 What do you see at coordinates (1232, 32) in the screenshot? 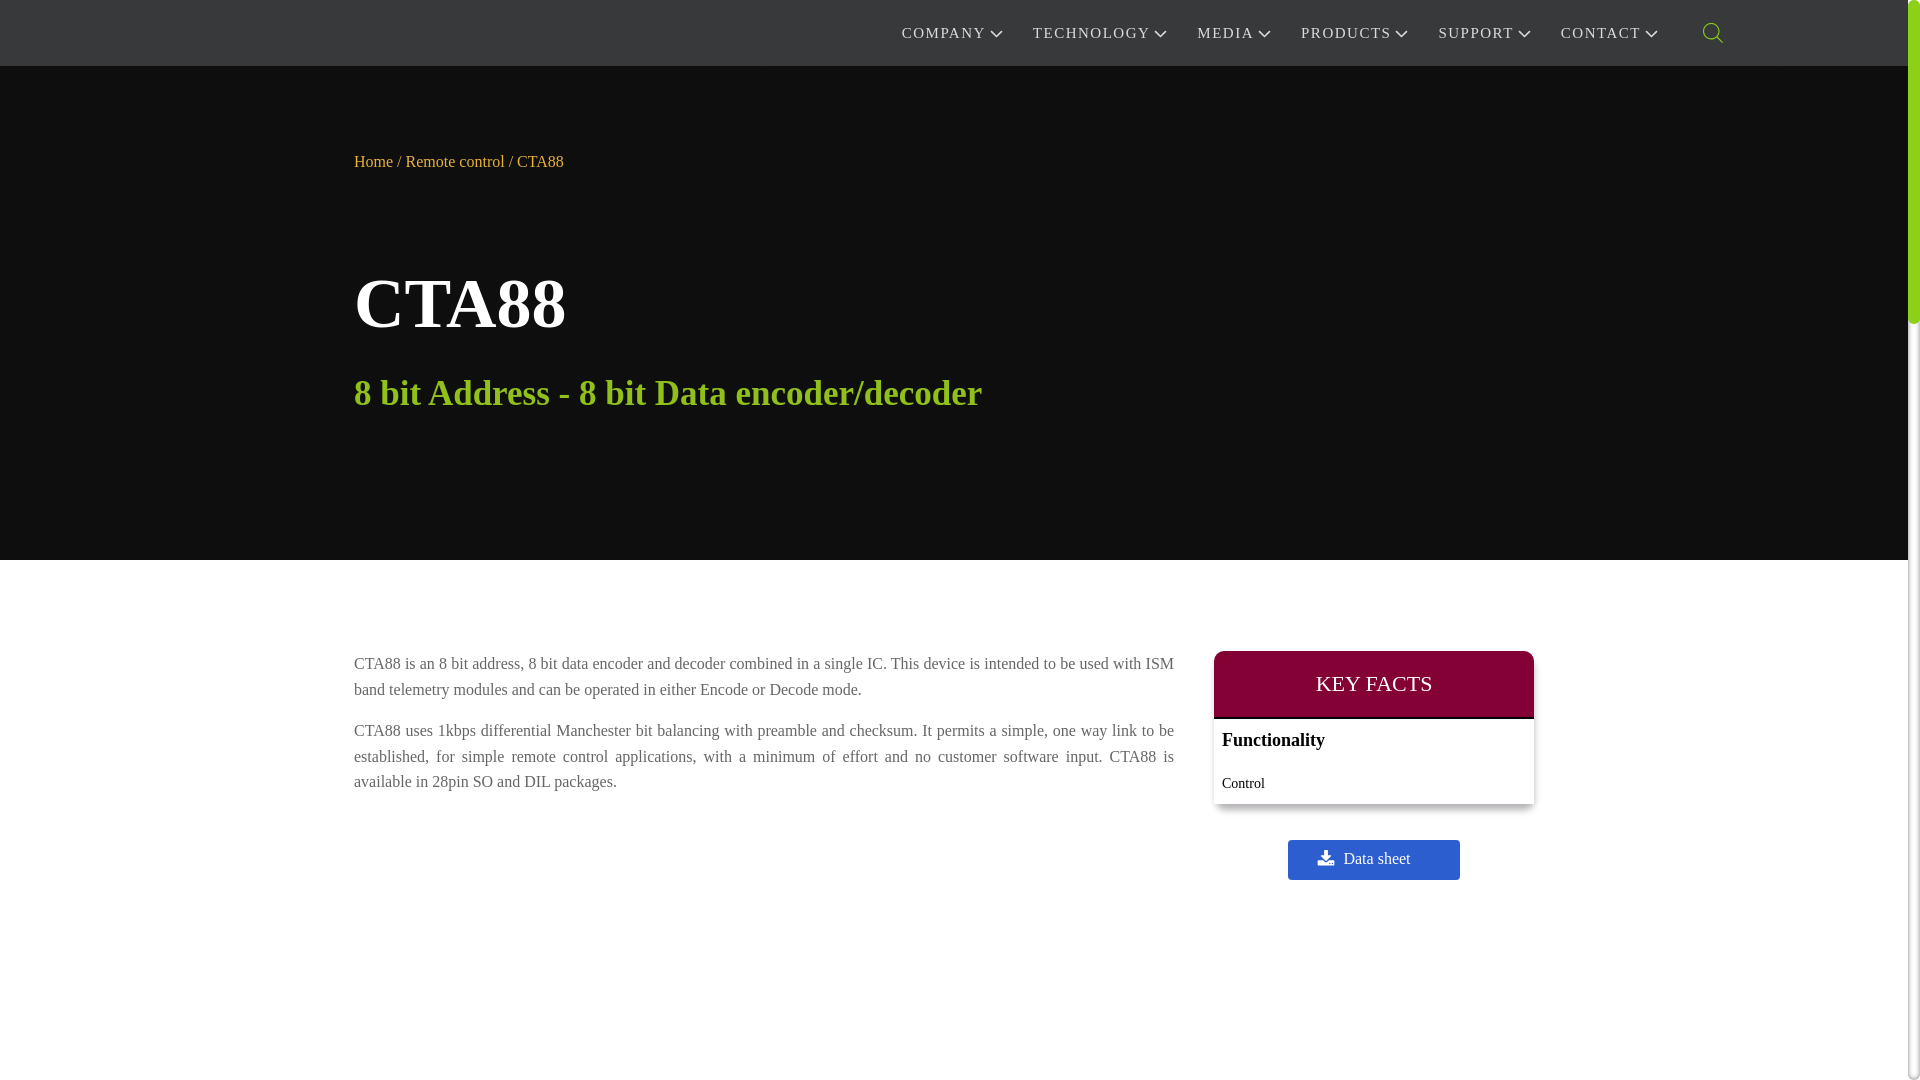
I see `MEDIA` at bounding box center [1232, 32].